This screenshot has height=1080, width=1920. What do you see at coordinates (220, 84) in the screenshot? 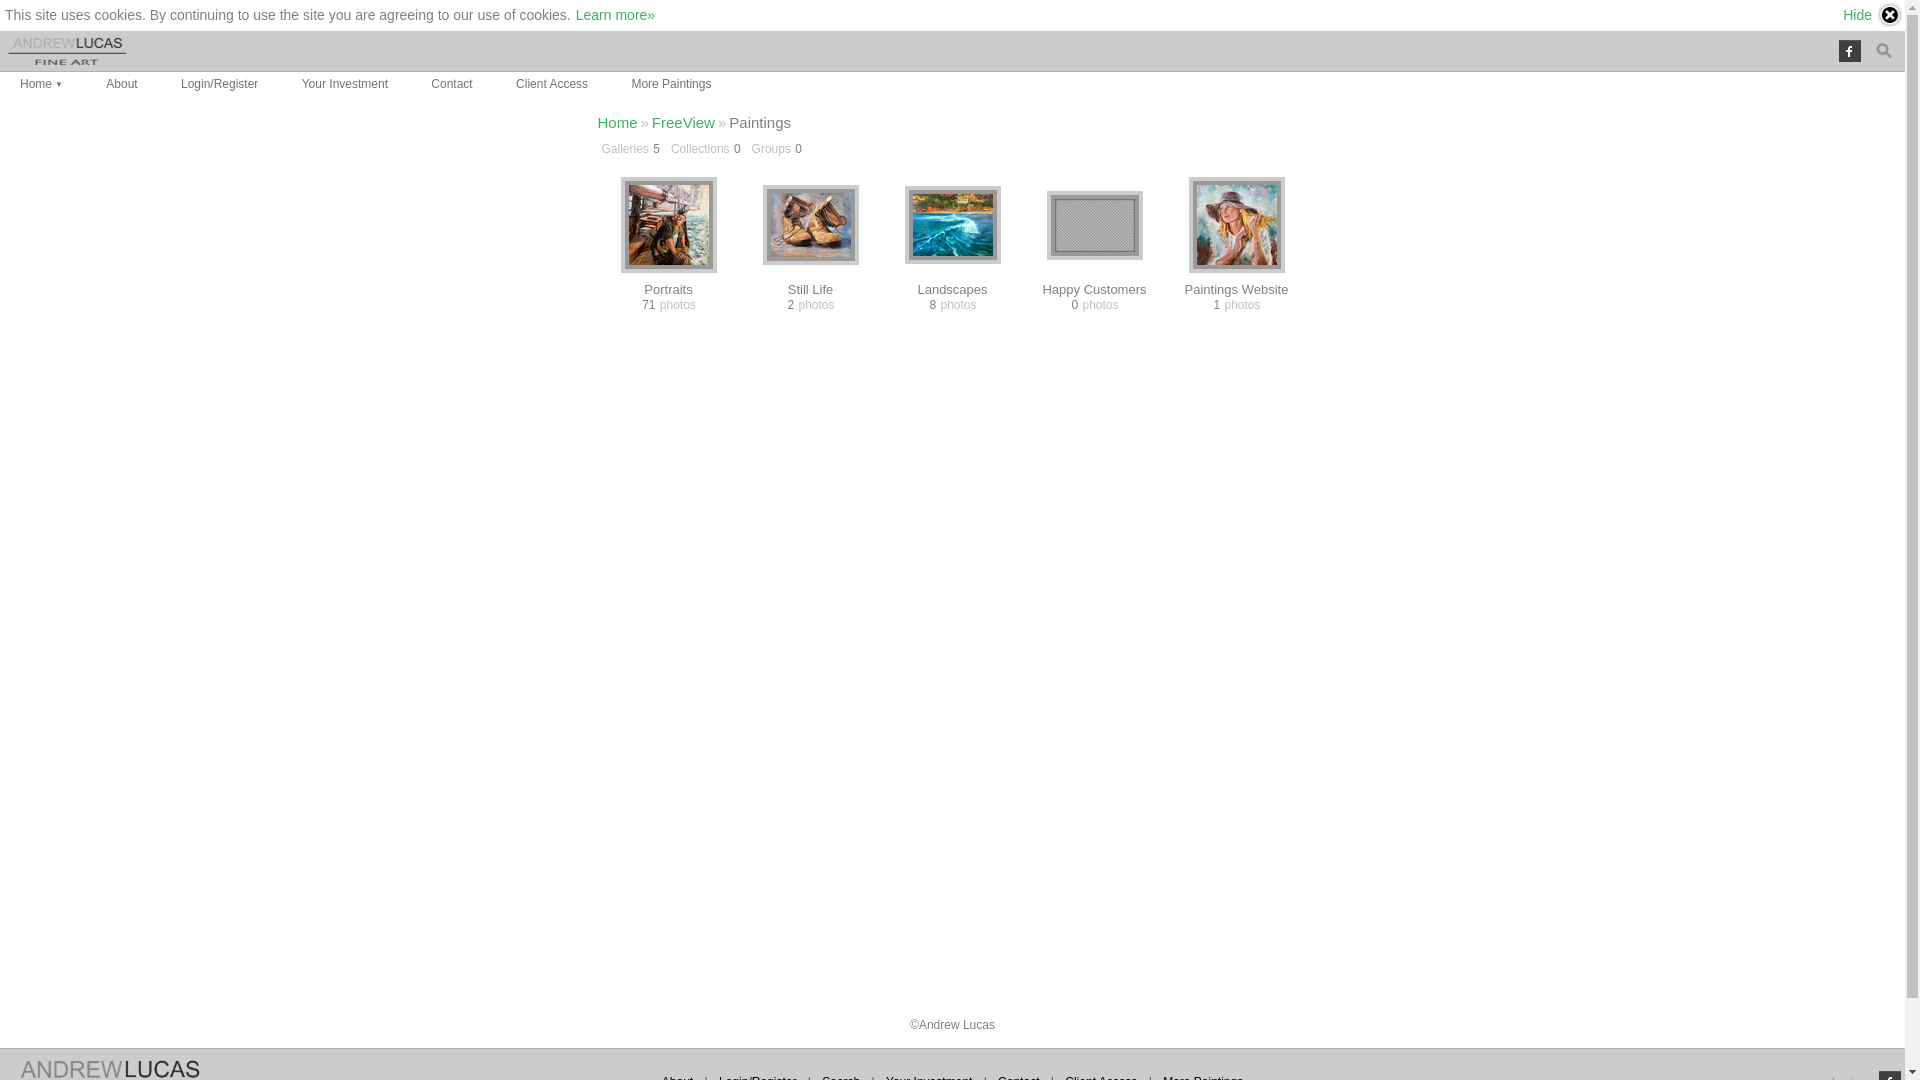
I see `Login/Register` at bounding box center [220, 84].